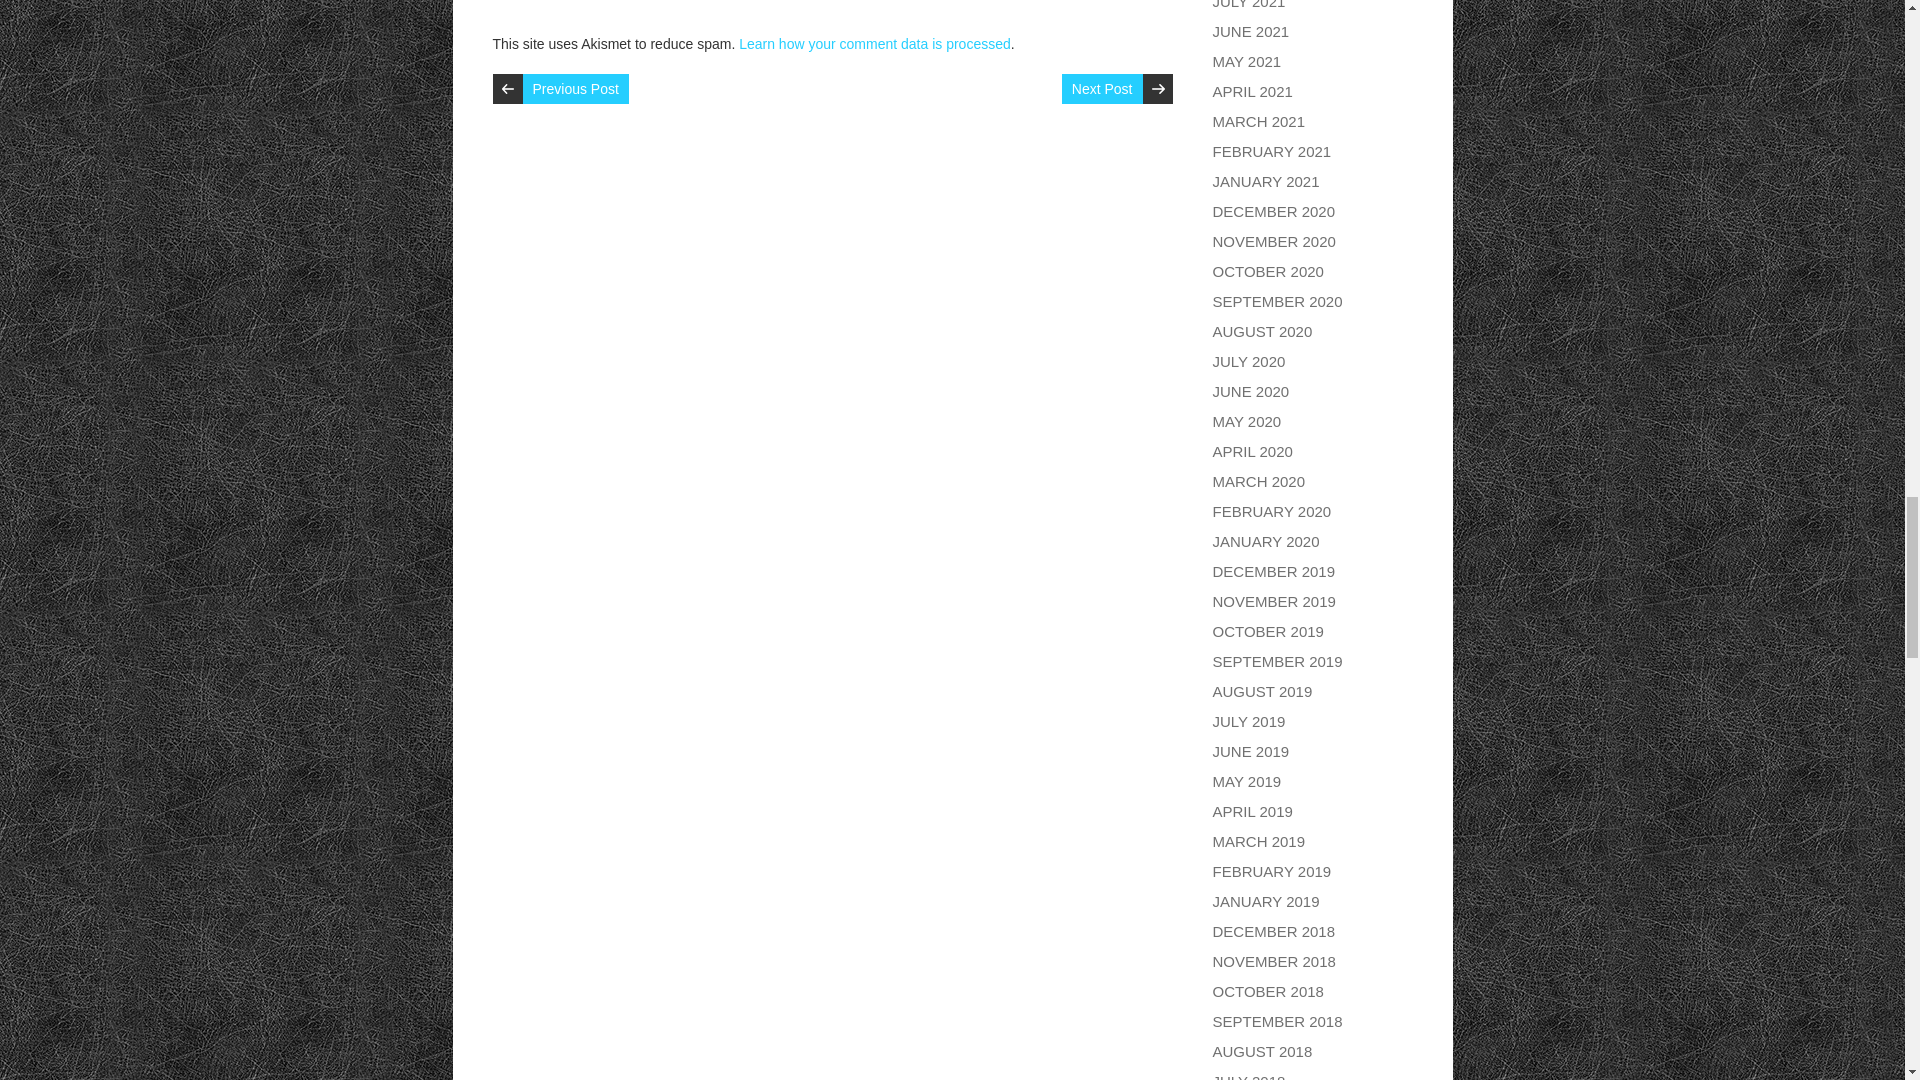 The image size is (1920, 1080). Describe the element at coordinates (1102, 88) in the screenshot. I see `Next Post` at that location.